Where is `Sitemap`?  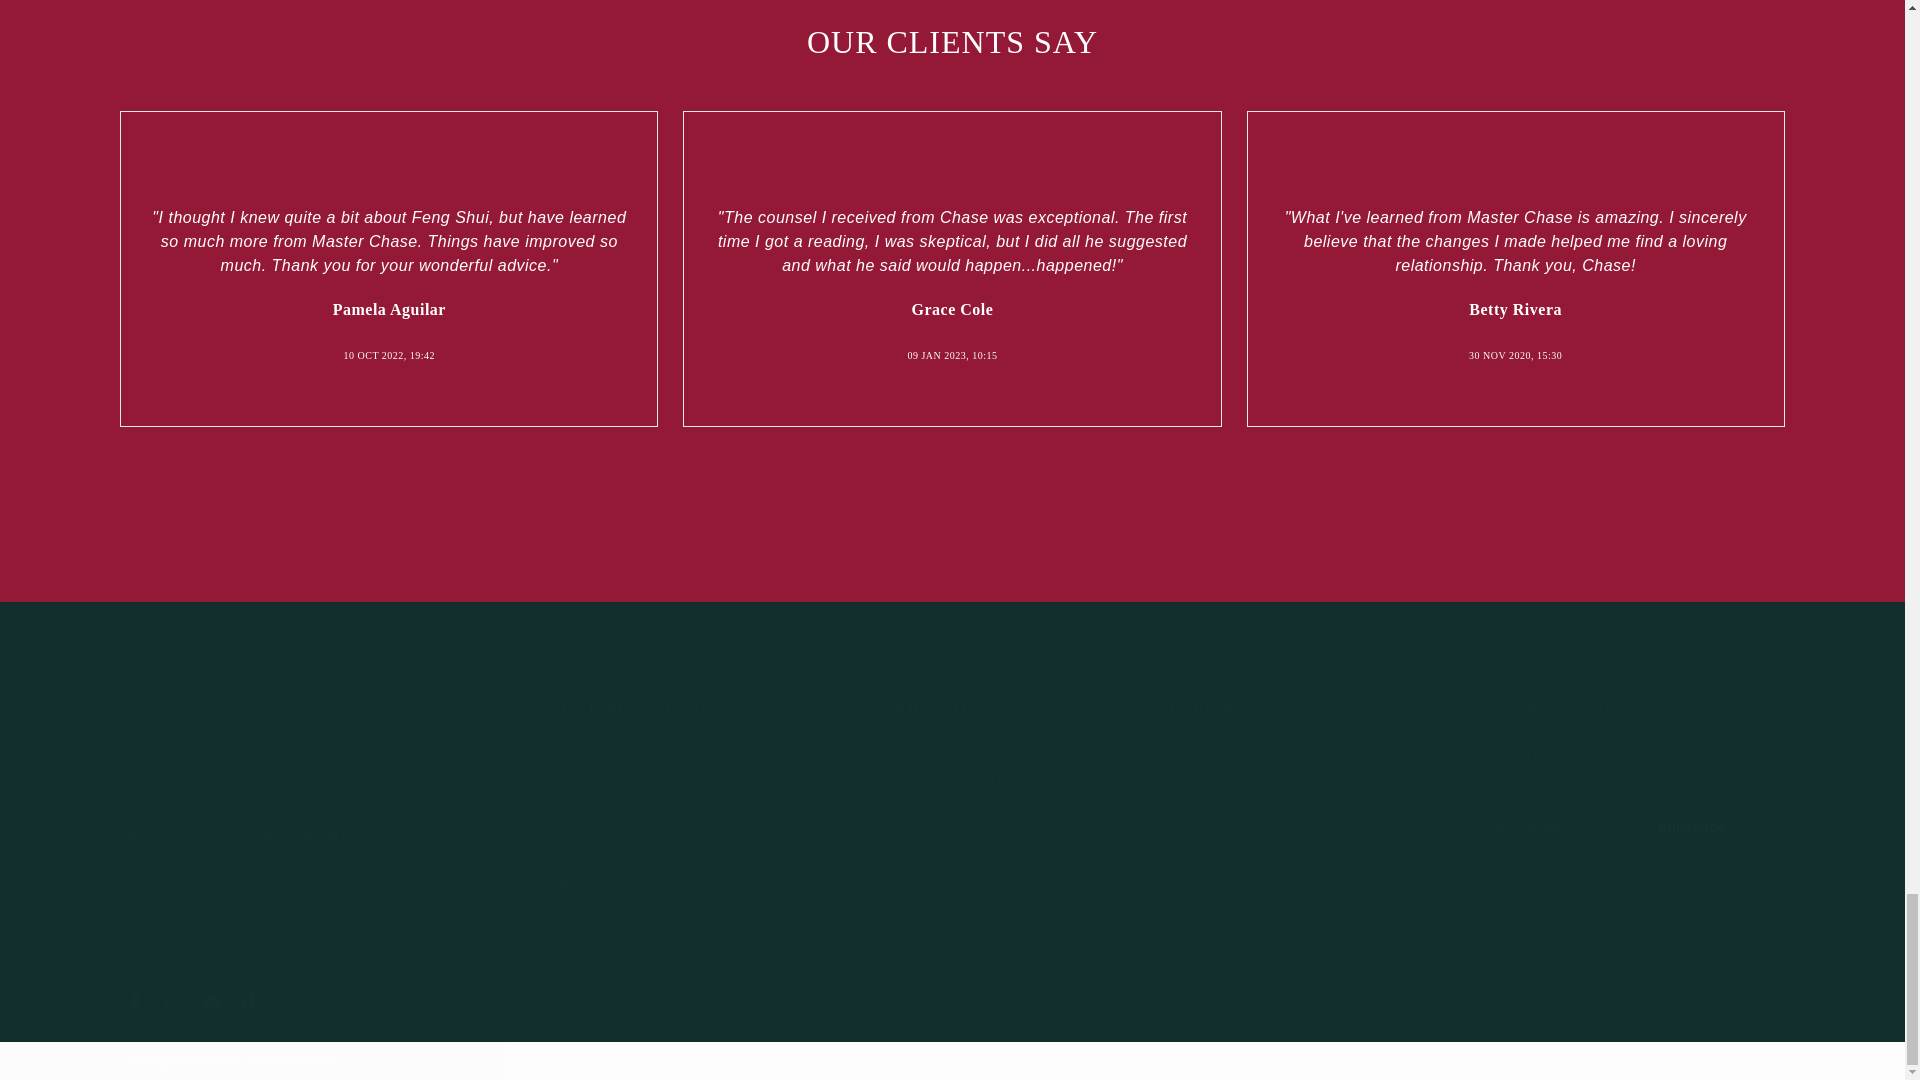
Sitemap is located at coordinates (914, 850).